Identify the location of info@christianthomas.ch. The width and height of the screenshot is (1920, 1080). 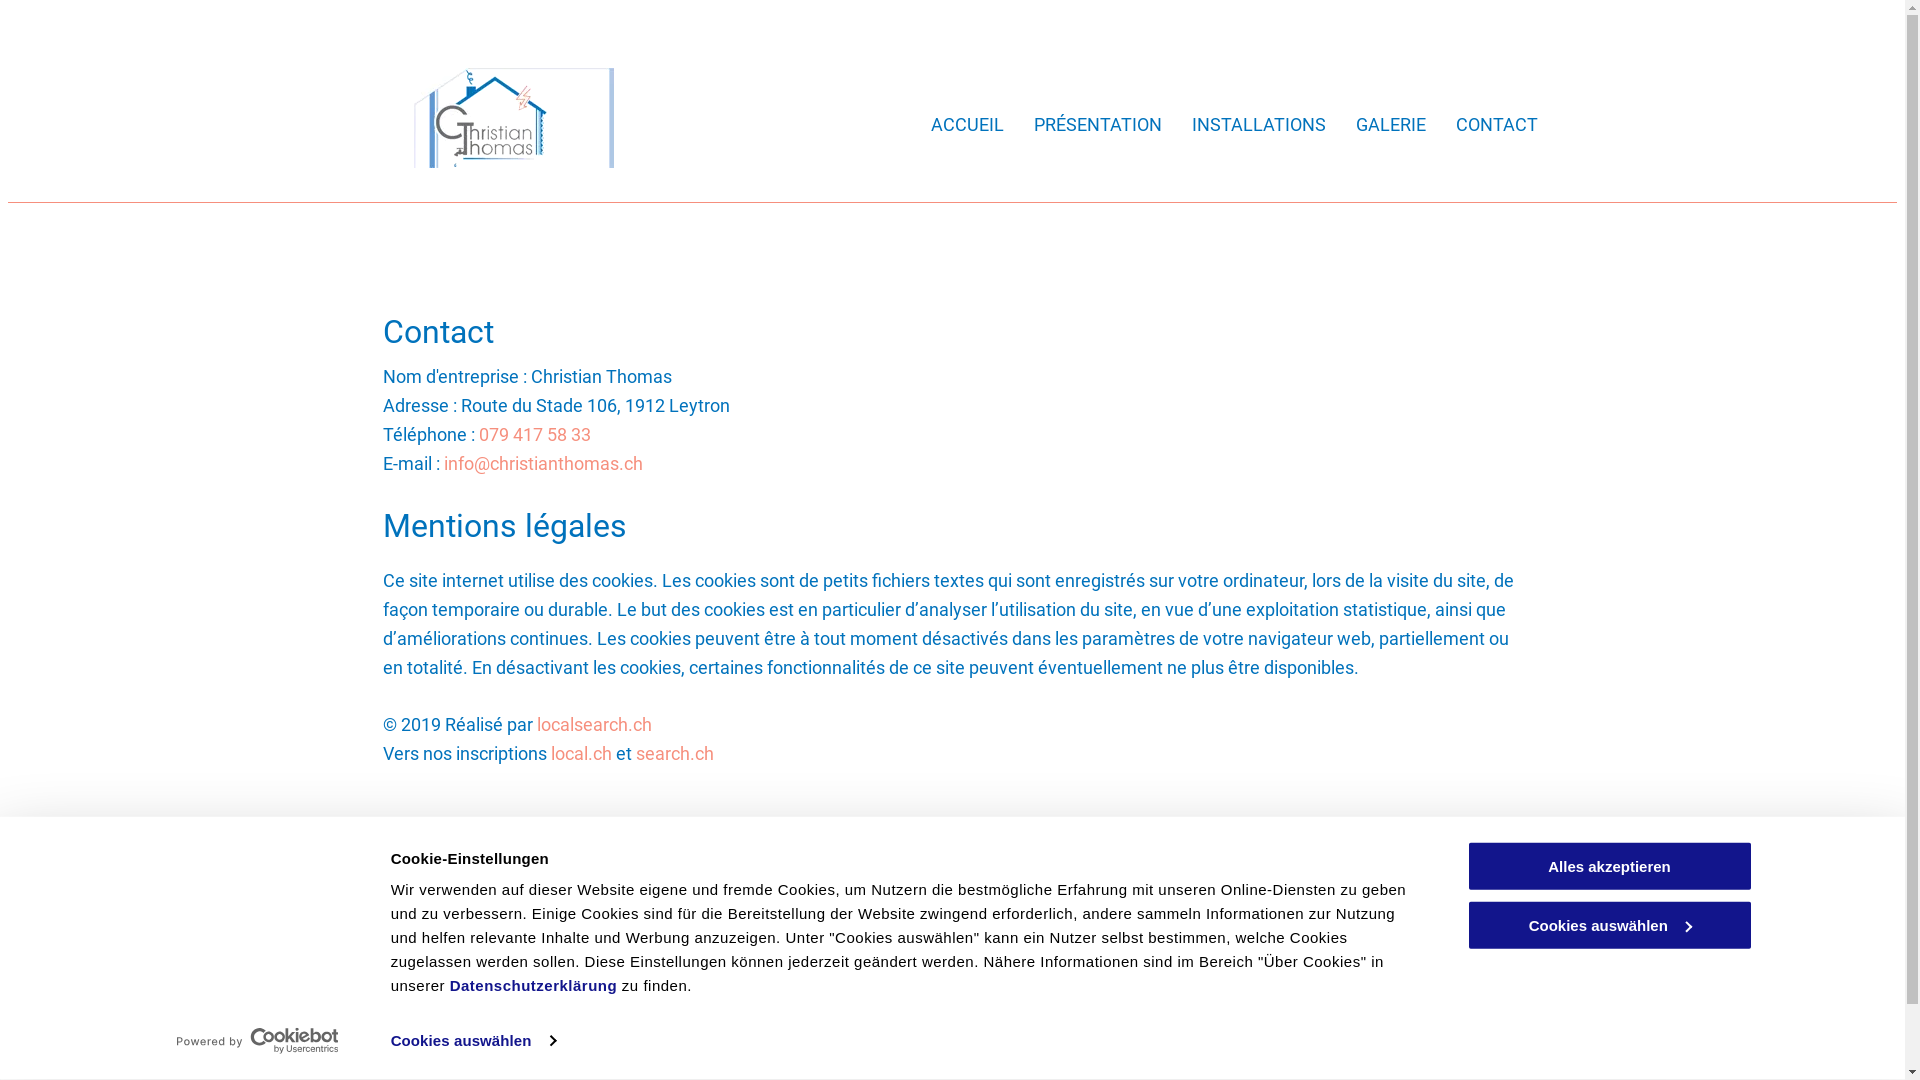
(544, 464).